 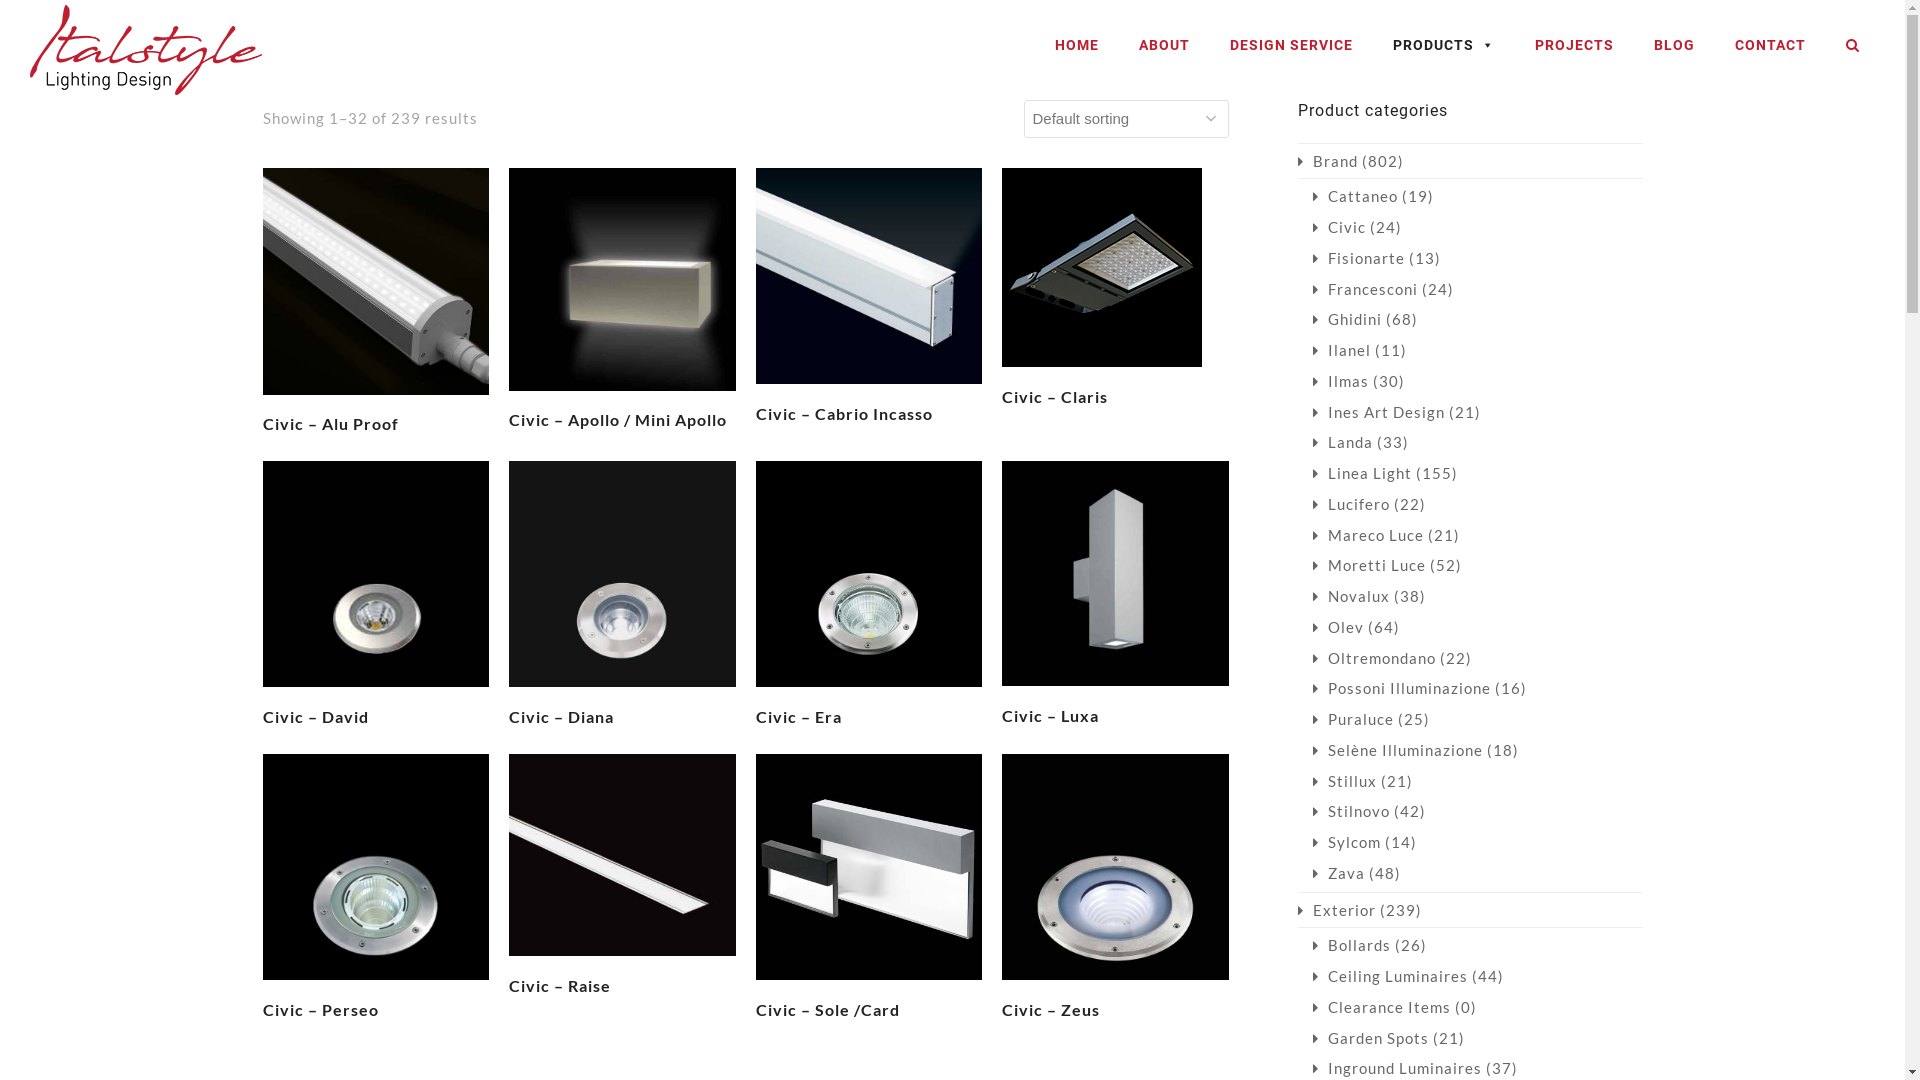 What do you see at coordinates (1368, 565) in the screenshot?
I see `Moretti Luce` at bounding box center [1368, 565].